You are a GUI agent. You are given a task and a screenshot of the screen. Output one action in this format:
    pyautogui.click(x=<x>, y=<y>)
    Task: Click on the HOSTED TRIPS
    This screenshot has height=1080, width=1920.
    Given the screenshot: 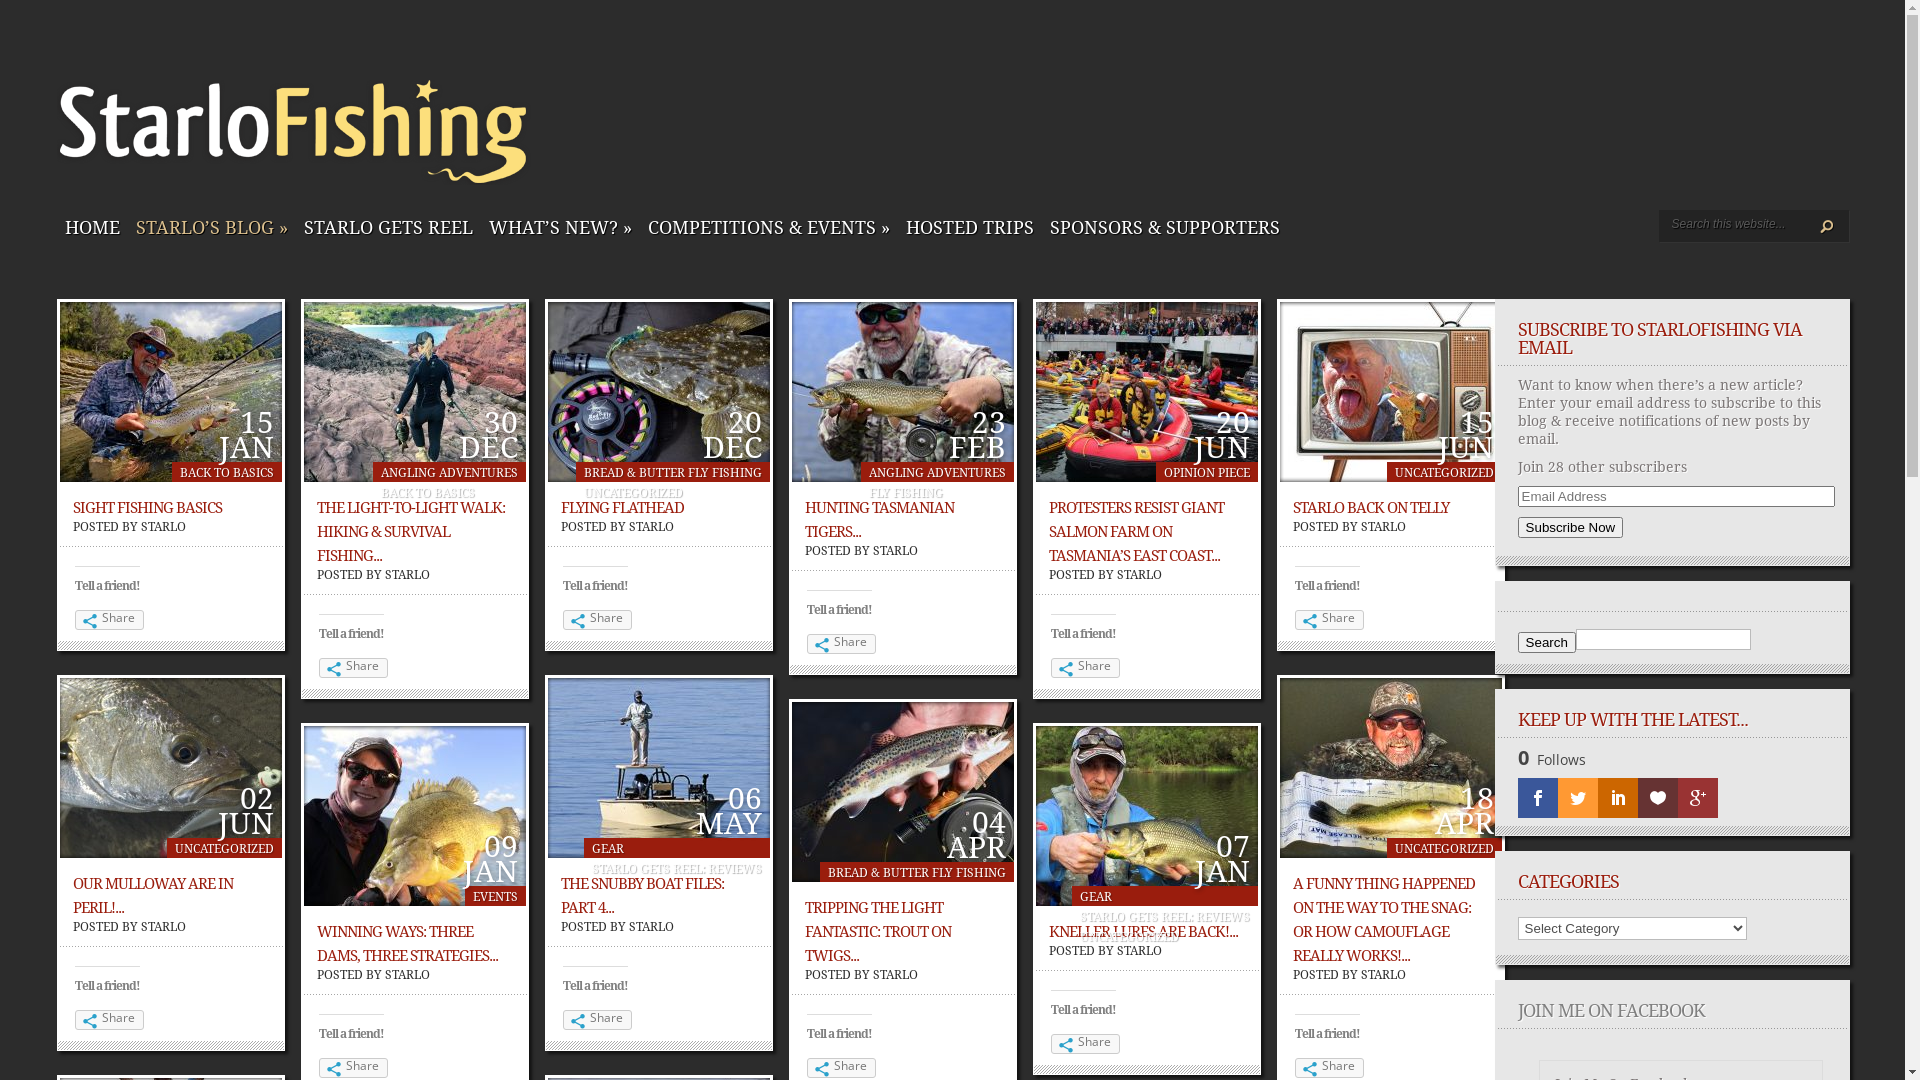 What is the action you would take?
    pyautogui.click(x=970, y=230)
    